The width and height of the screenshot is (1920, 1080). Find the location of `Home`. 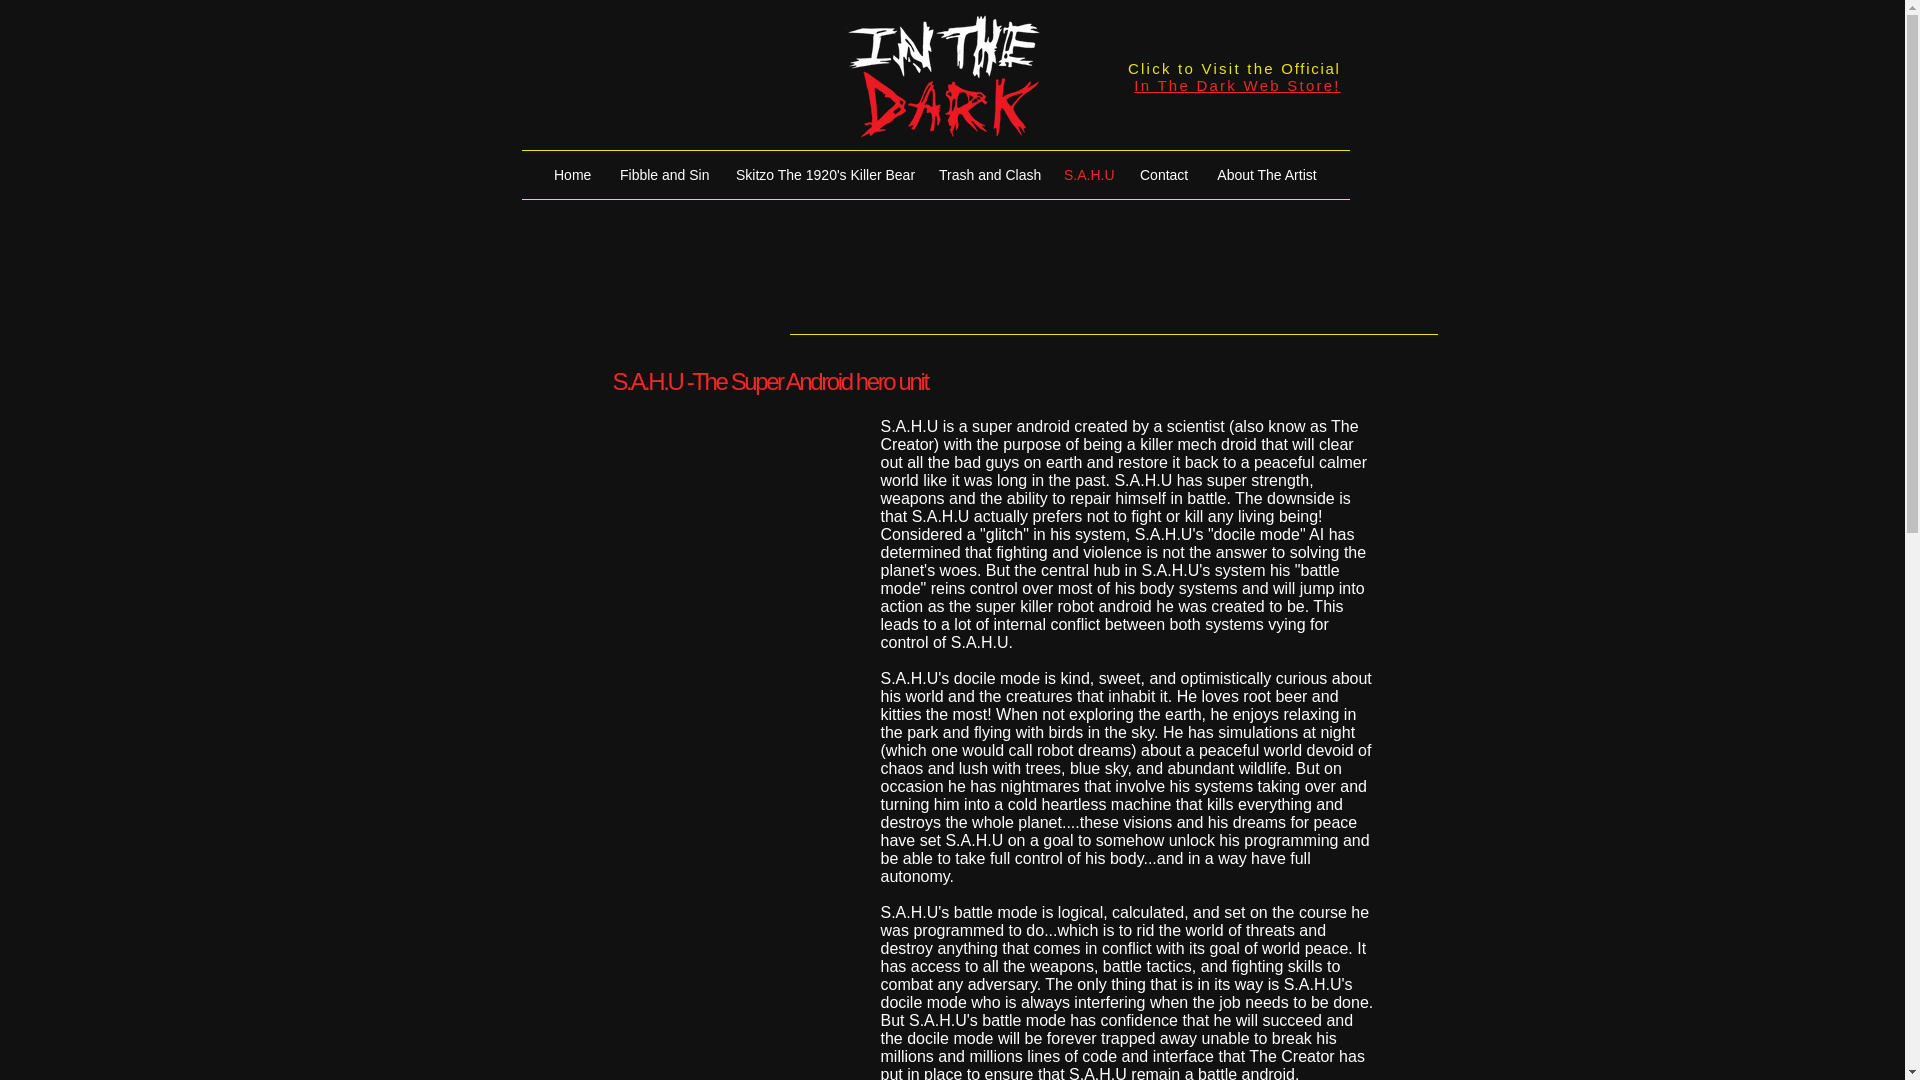

Home is located at coordinates (572, 174).